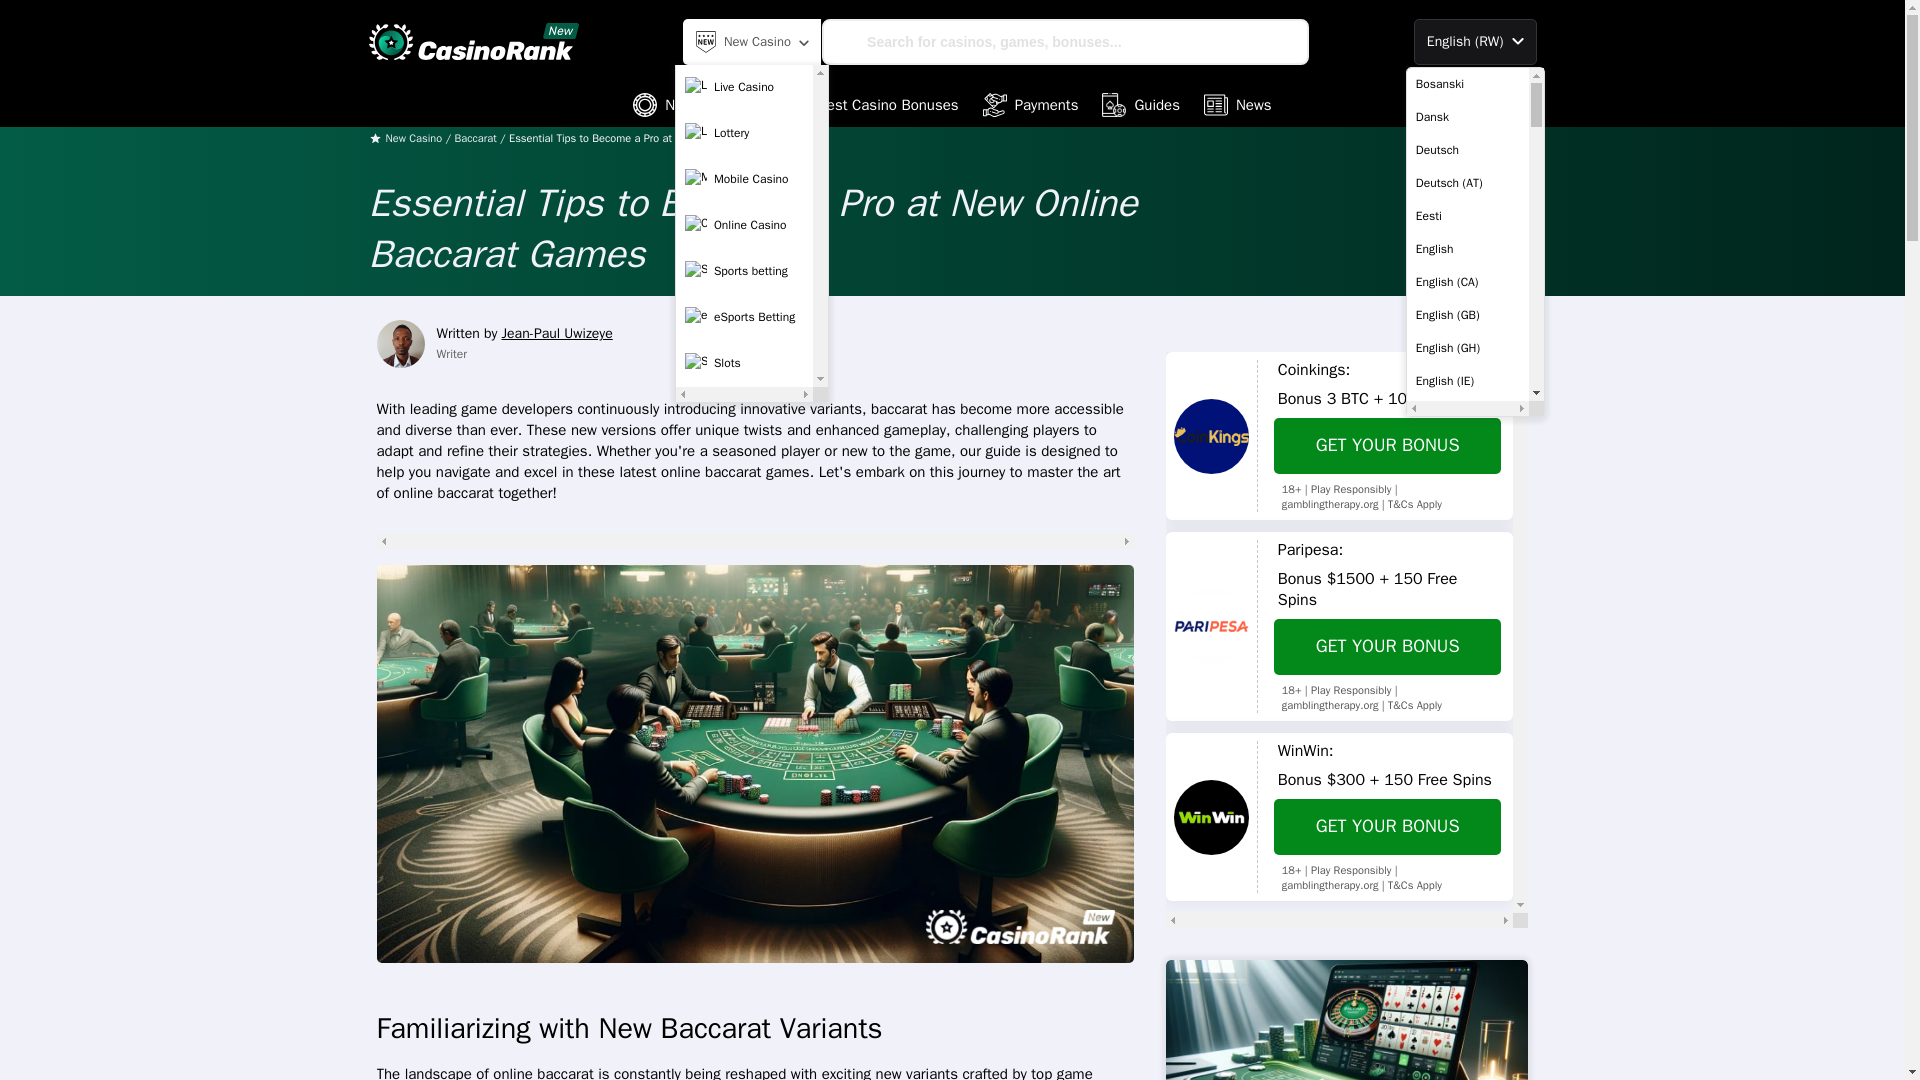 The height and width of the screenshot is (1080, 1920). Describe the element at coordinates (744, 363) in the screenshot. I see `Slots` at that location.